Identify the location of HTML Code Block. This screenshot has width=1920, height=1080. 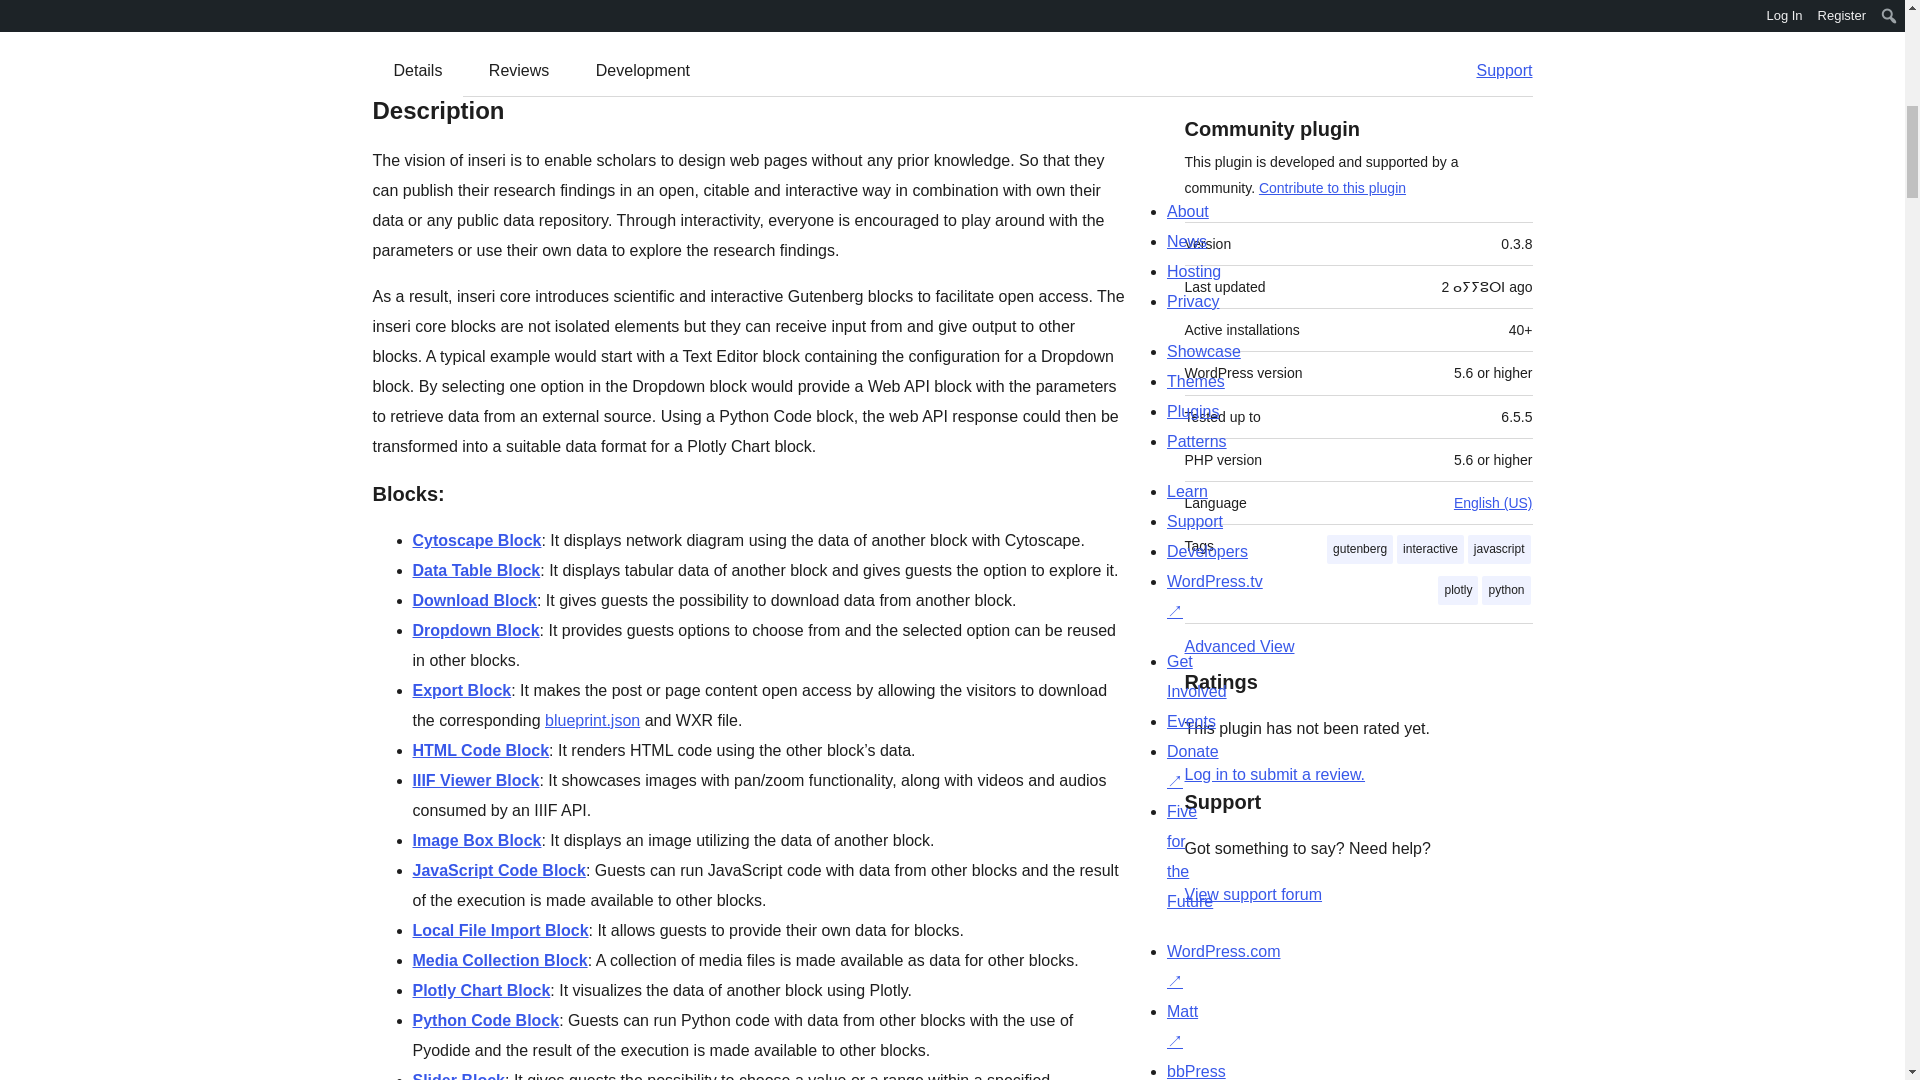
(480, 750).